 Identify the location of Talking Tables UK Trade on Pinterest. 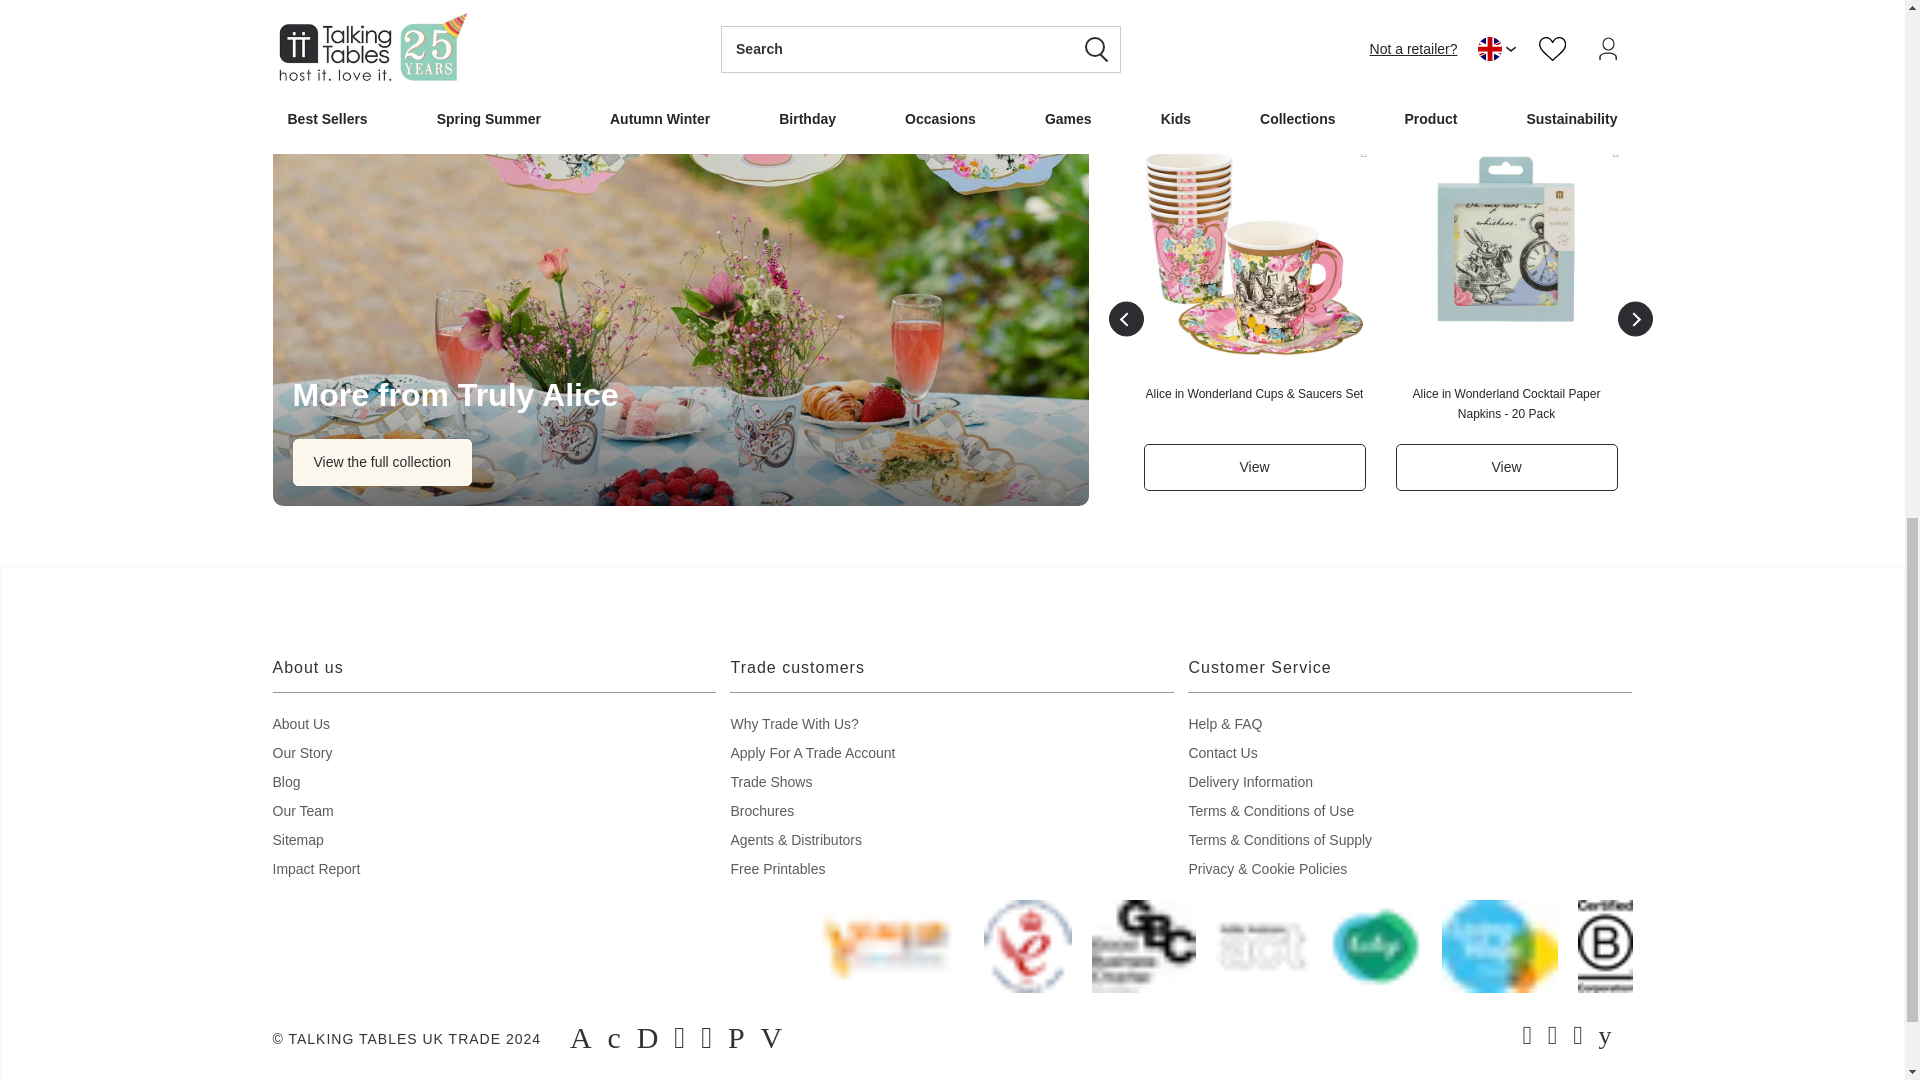
(1578, 1038).